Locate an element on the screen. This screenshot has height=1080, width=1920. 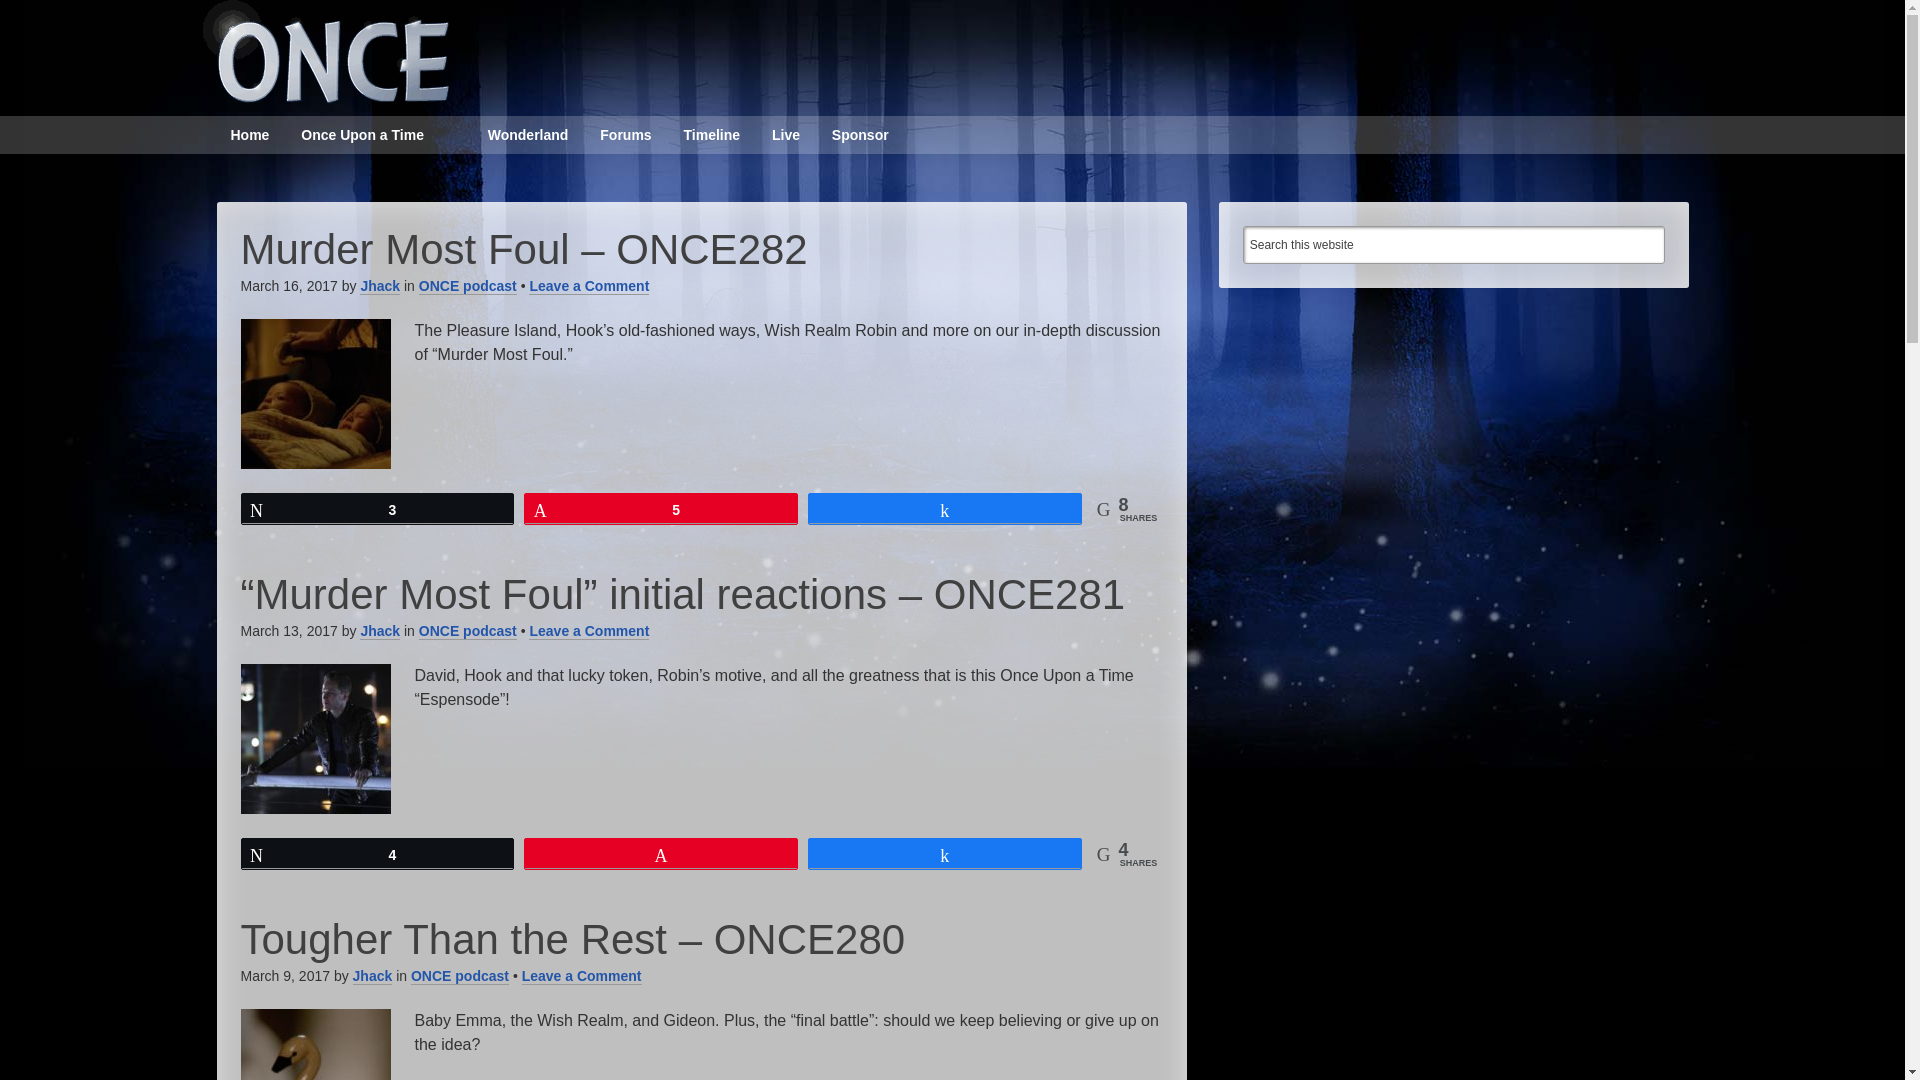
ONCE podcast is located at coordinates (467, 632).